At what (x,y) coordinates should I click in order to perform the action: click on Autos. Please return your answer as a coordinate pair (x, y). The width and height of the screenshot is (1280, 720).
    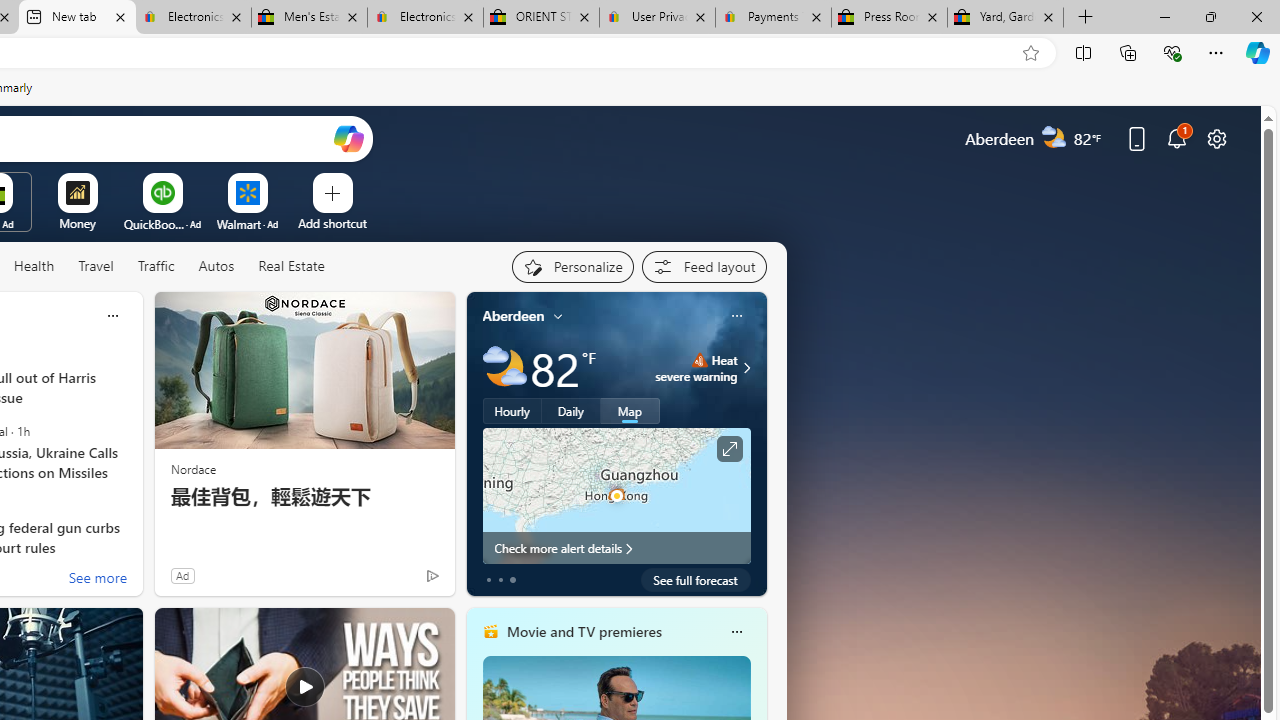
    Looking at the image, I should click on (216, 267).